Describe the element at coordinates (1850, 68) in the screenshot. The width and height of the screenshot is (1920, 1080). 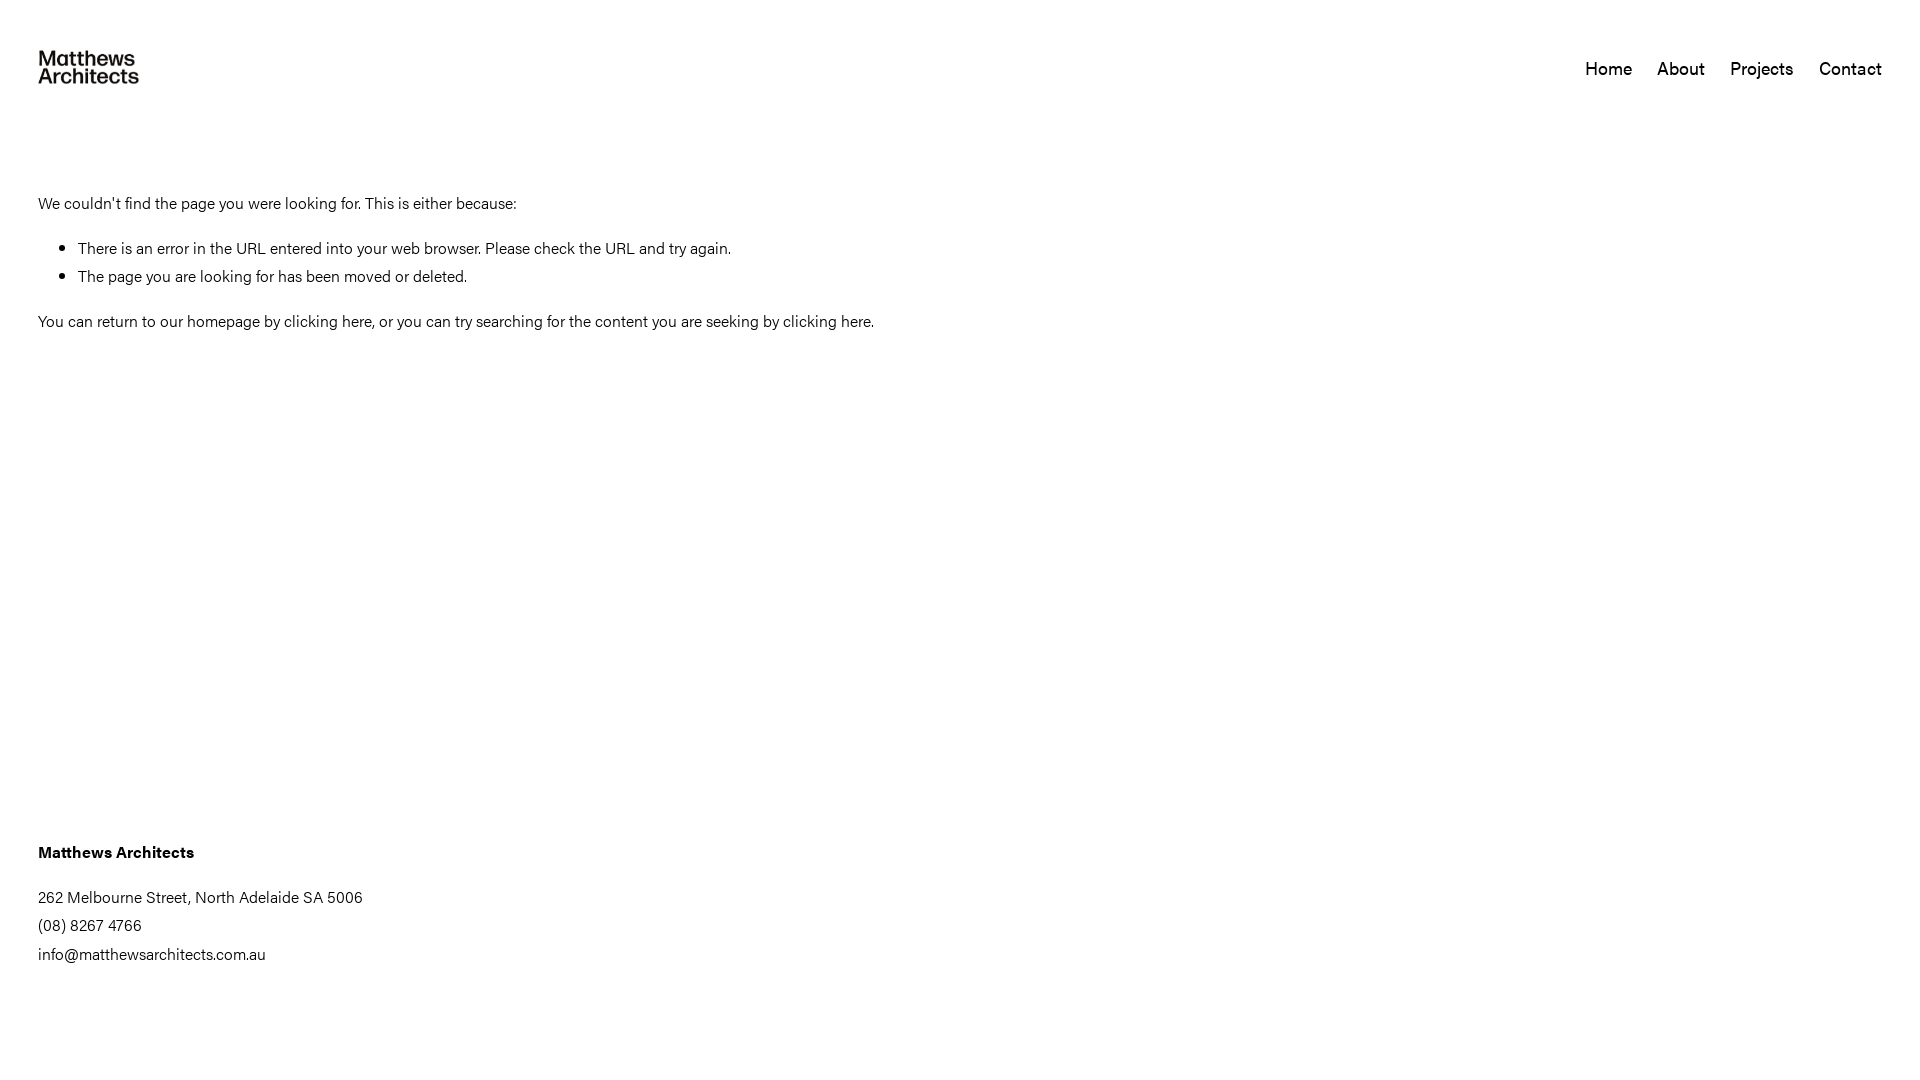
I see `Contact` at that location.